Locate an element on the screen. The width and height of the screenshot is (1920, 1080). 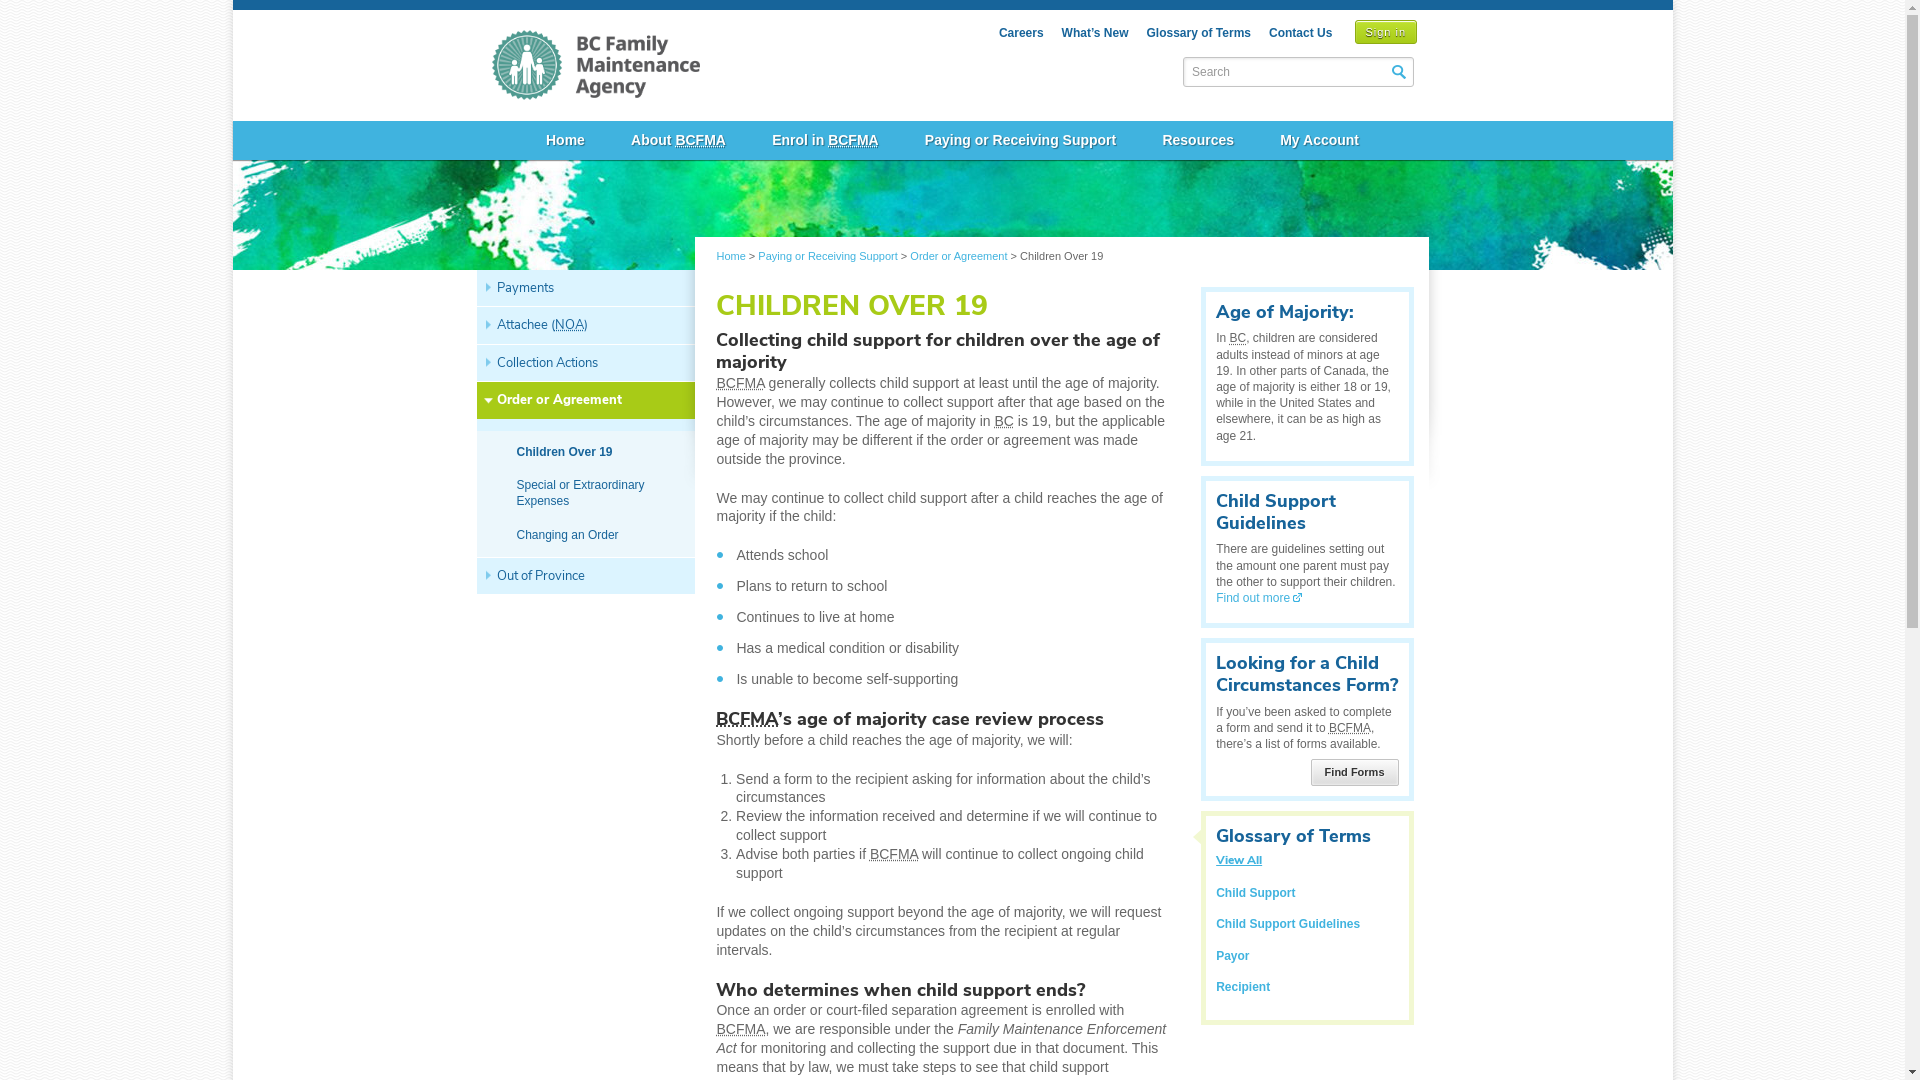
Order or Agreement is located at coordinates (958, 256).